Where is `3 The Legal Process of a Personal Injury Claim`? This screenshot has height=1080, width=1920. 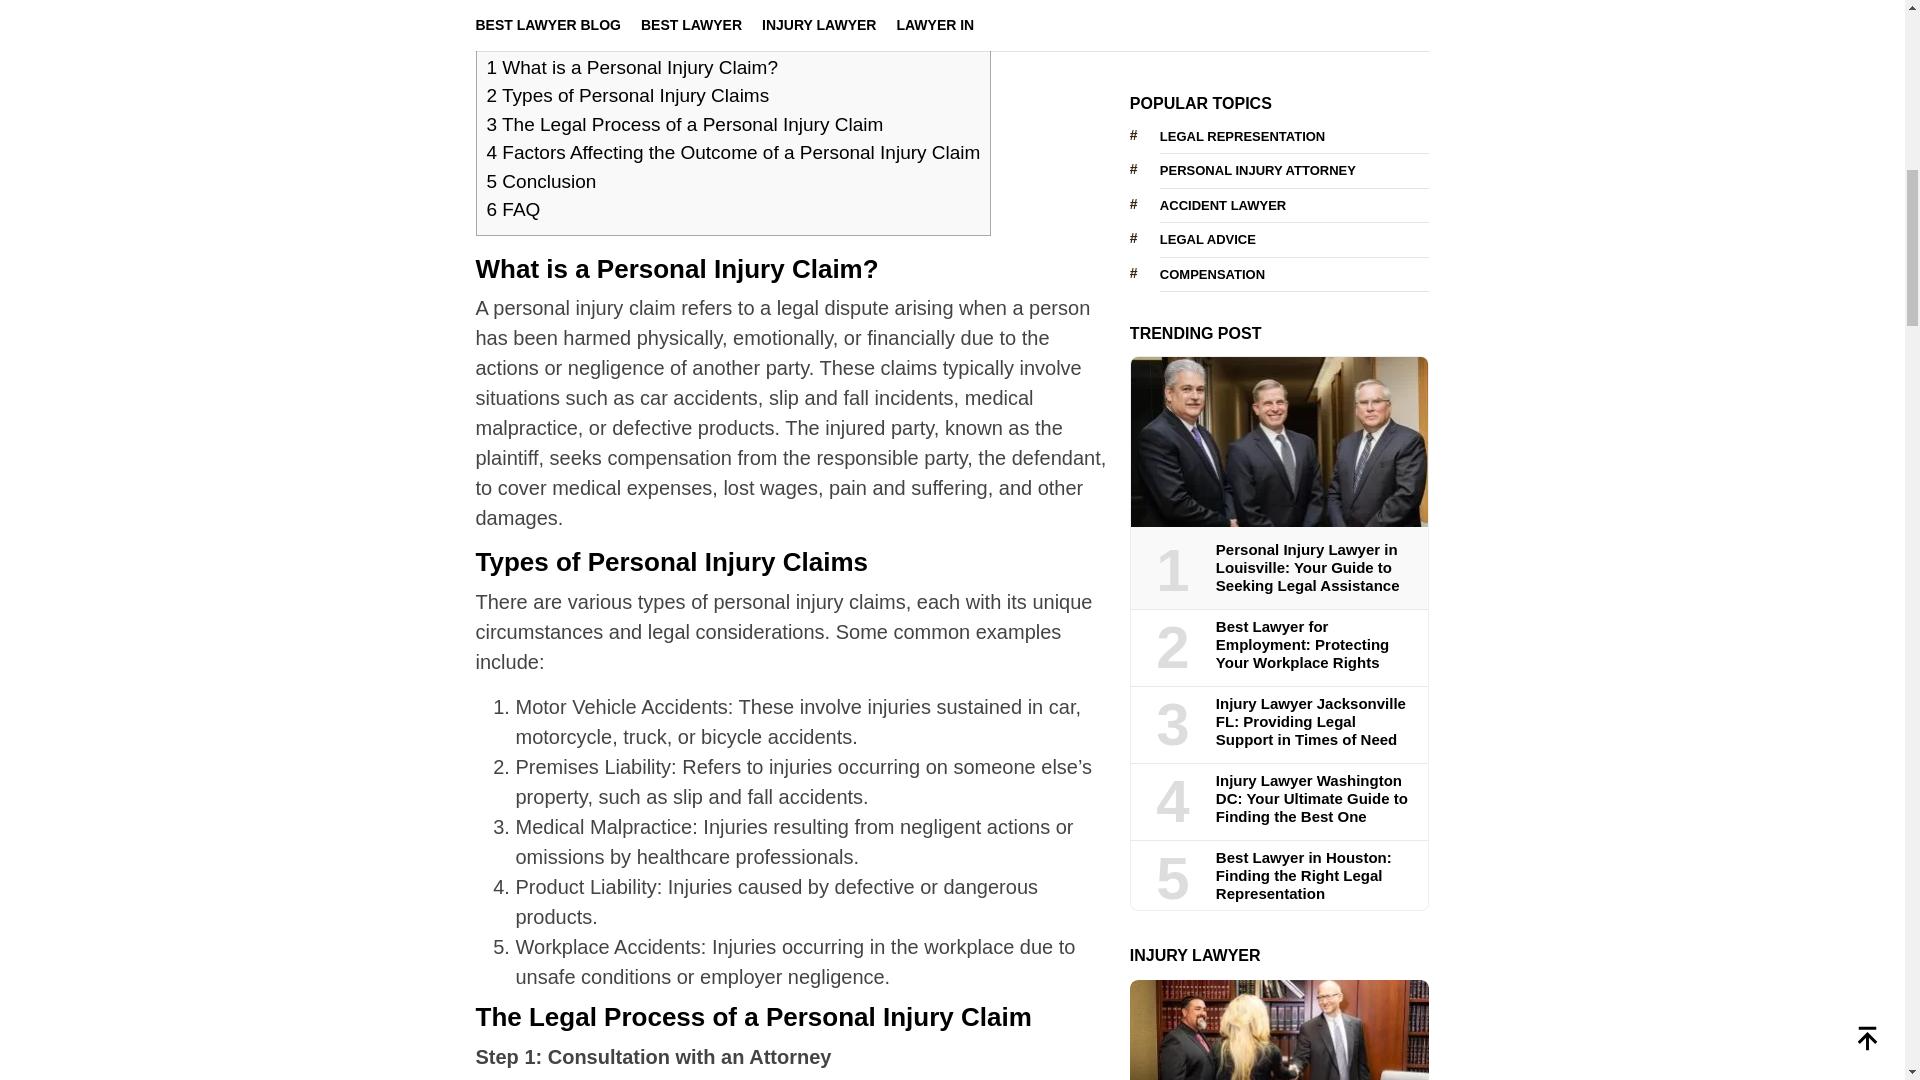 3 The Legal Process of a Personal Injury Claim is located at coordinates (684, 124).